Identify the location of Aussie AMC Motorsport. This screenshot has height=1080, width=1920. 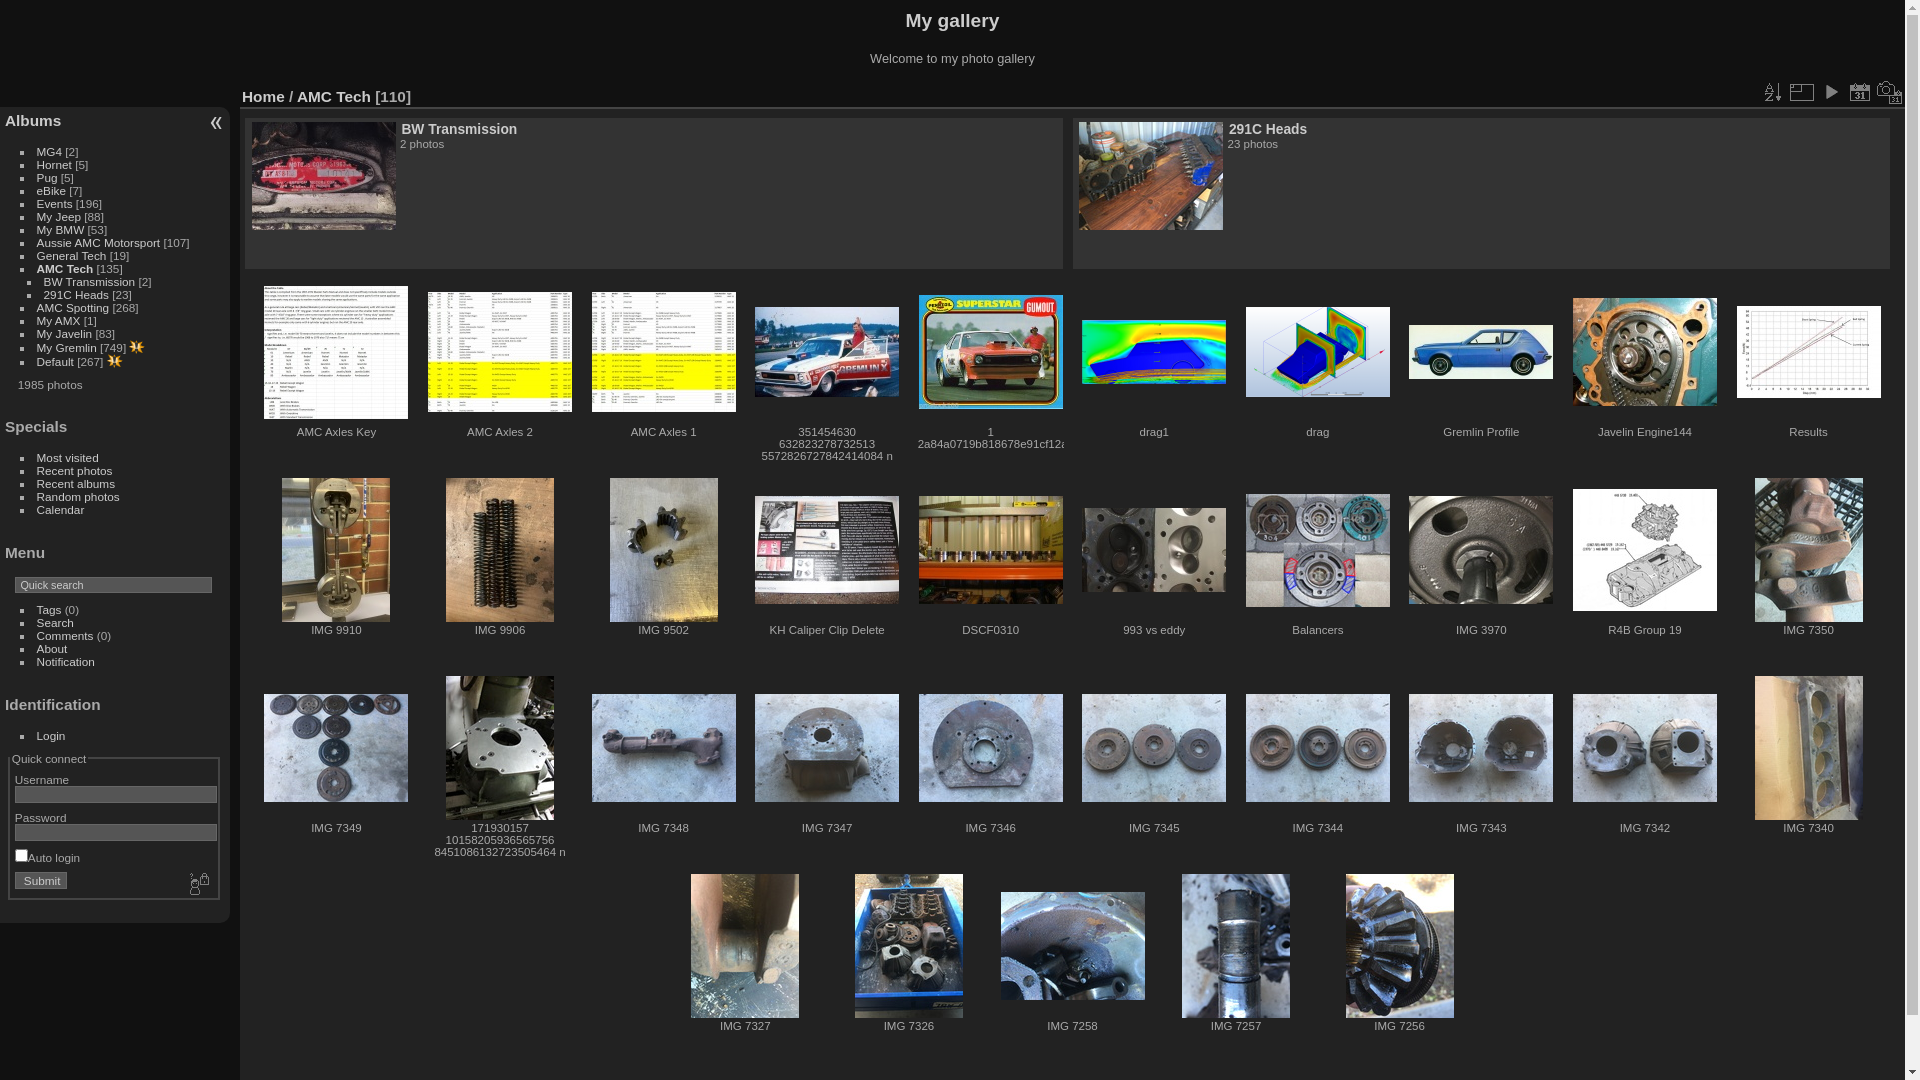
(99, 242).